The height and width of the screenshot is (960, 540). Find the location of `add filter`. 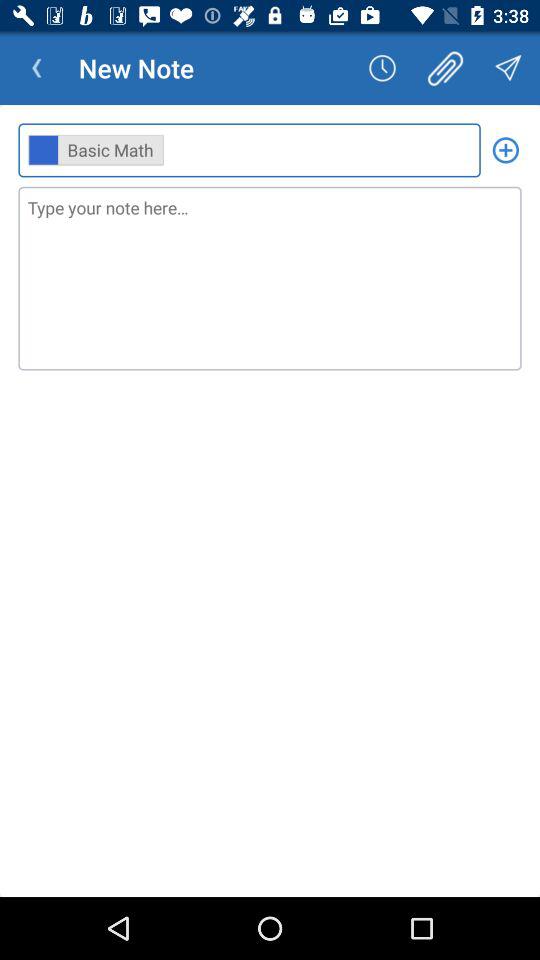

add filter is located at coordinates (506, 150).